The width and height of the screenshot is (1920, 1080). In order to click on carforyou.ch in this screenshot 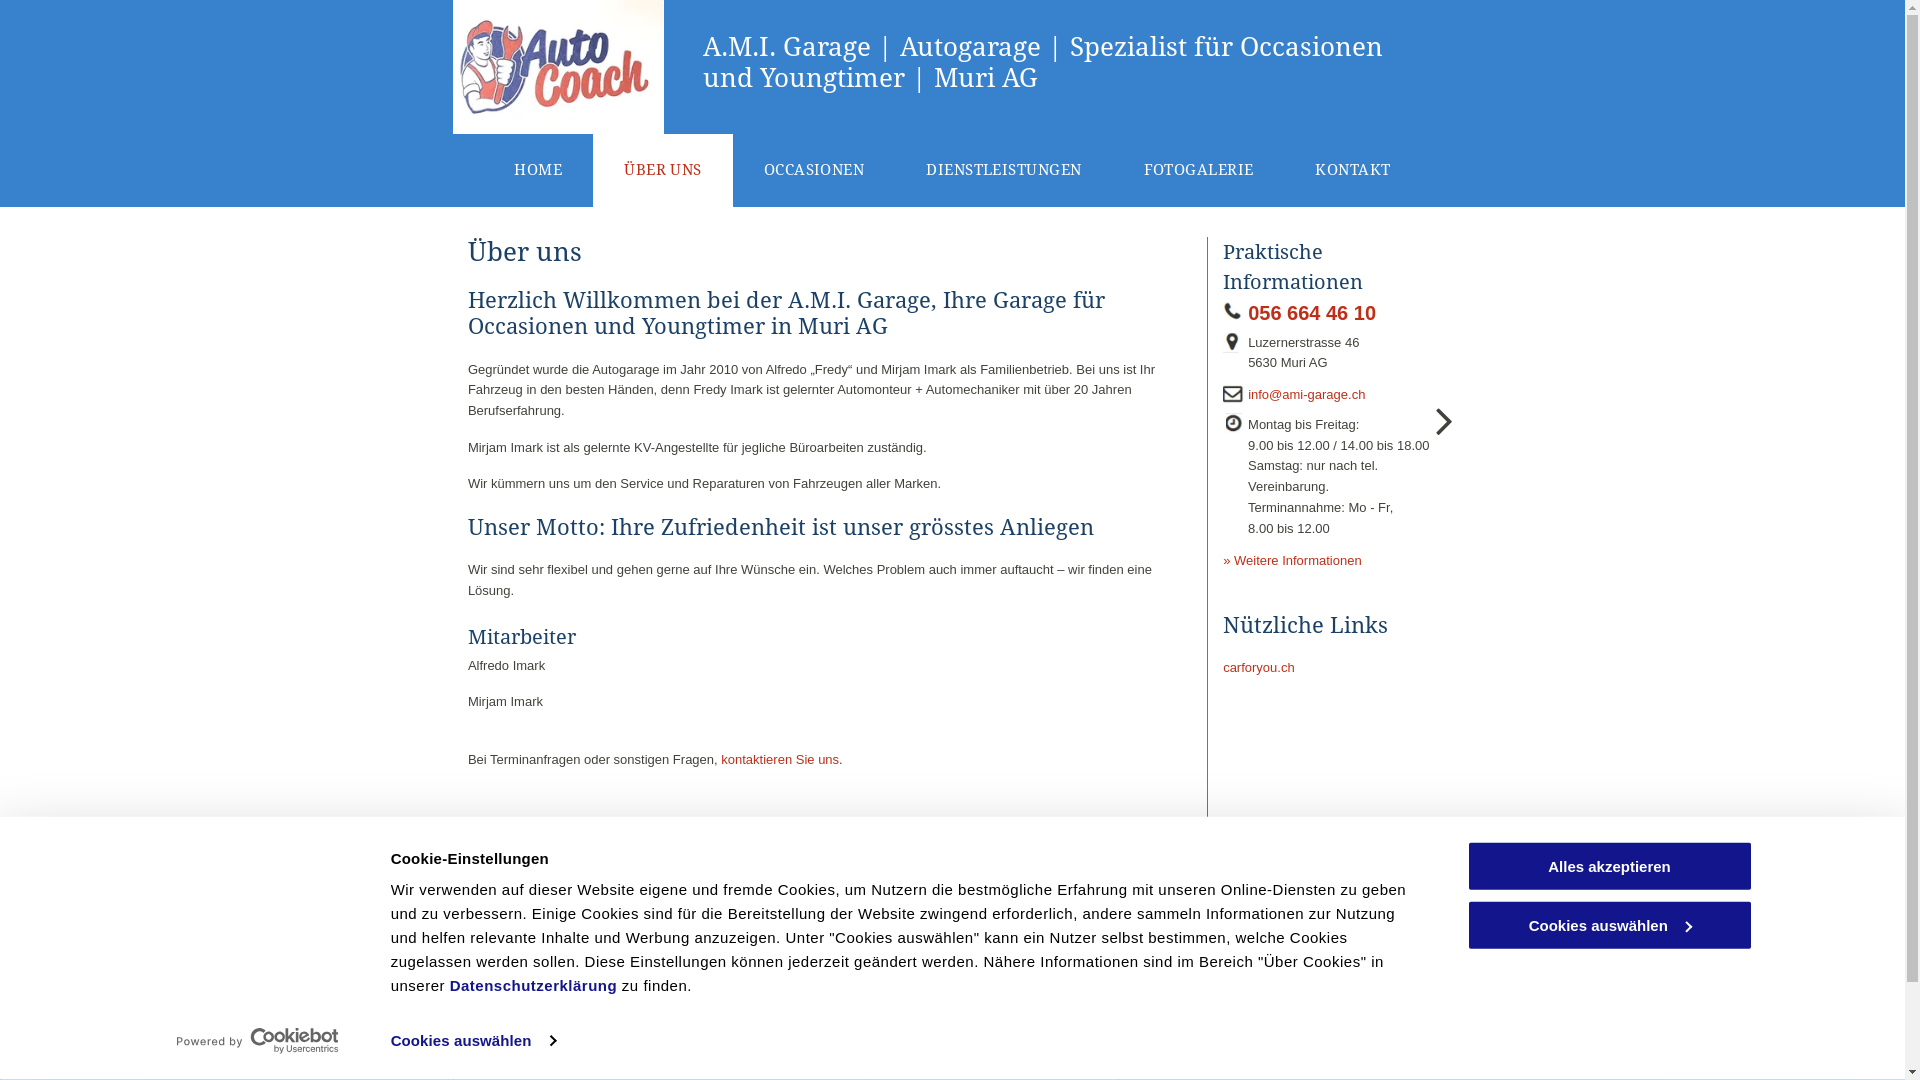, I will do `click(1259, 668)`.